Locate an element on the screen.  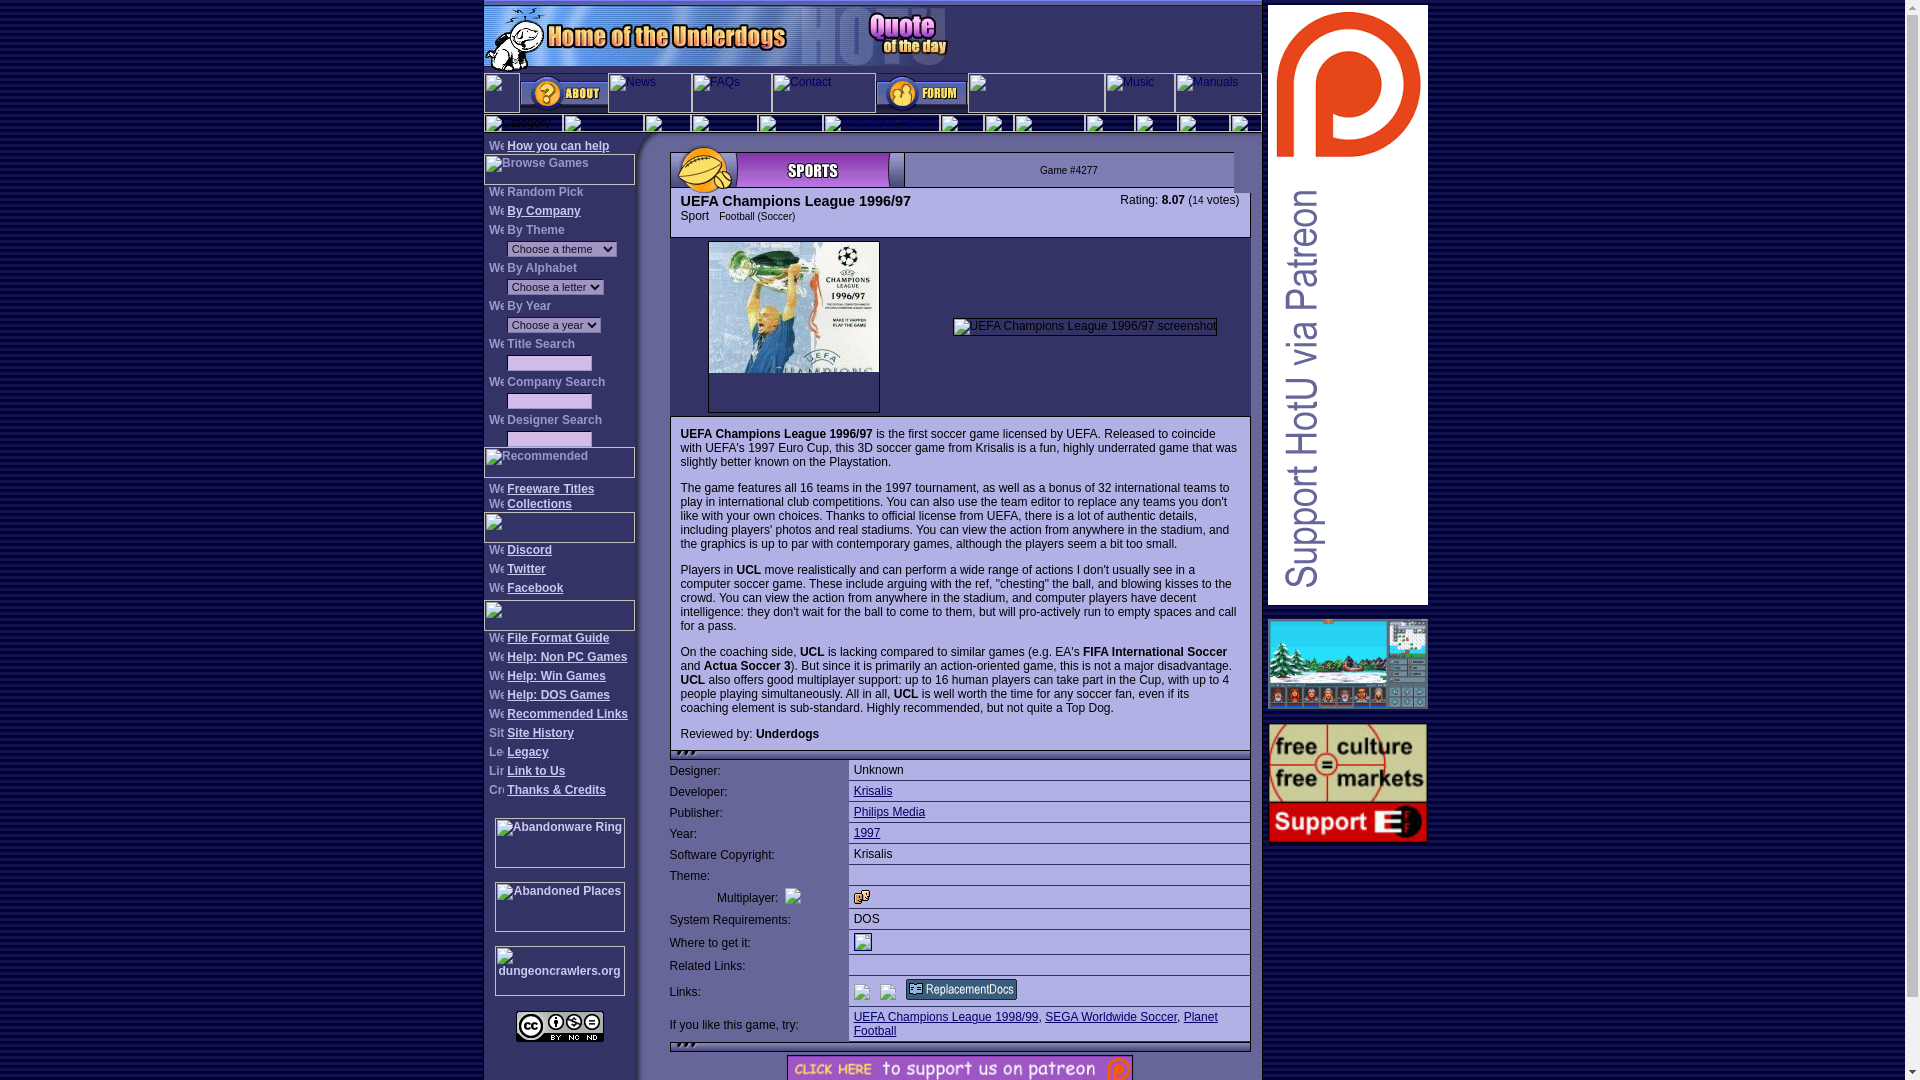
Twitter is located at coordinates (526, 568).